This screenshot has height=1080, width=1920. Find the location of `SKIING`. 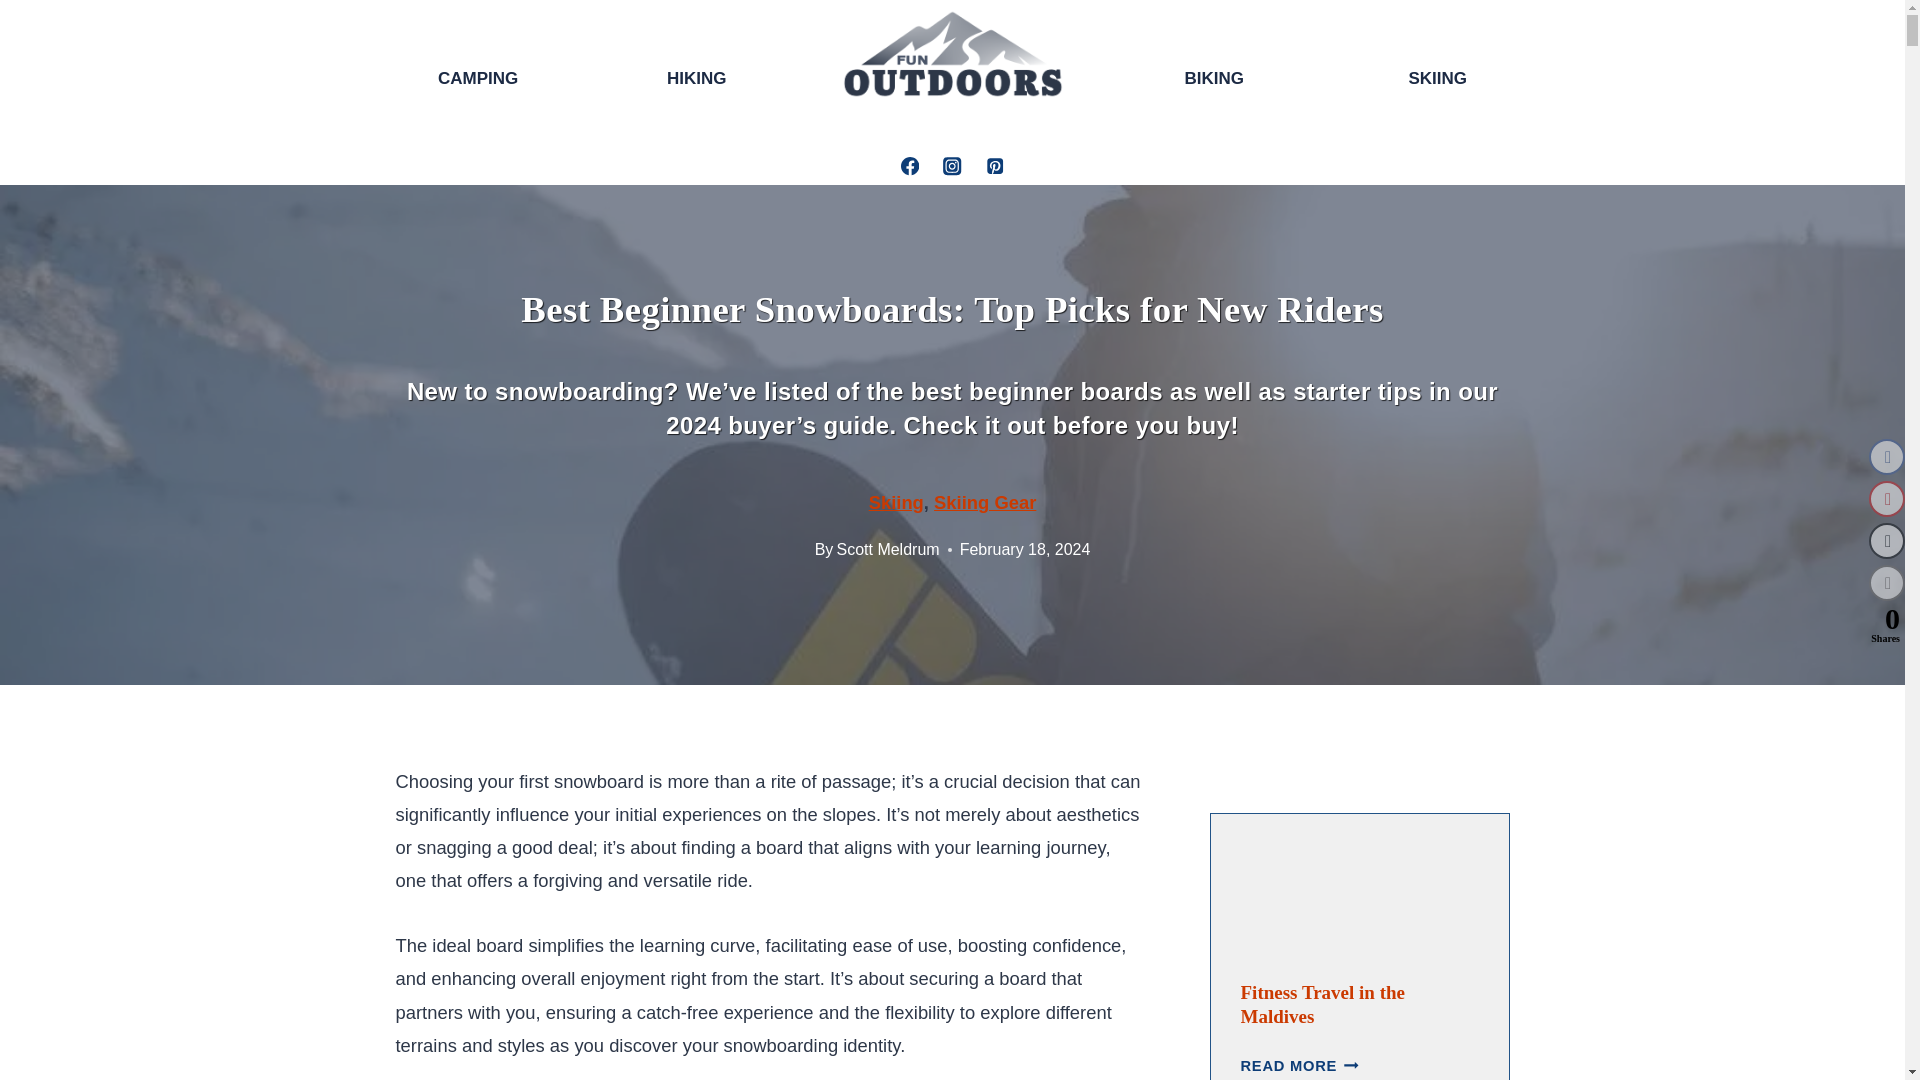

SKIING is located at coordinates (1437, 80).